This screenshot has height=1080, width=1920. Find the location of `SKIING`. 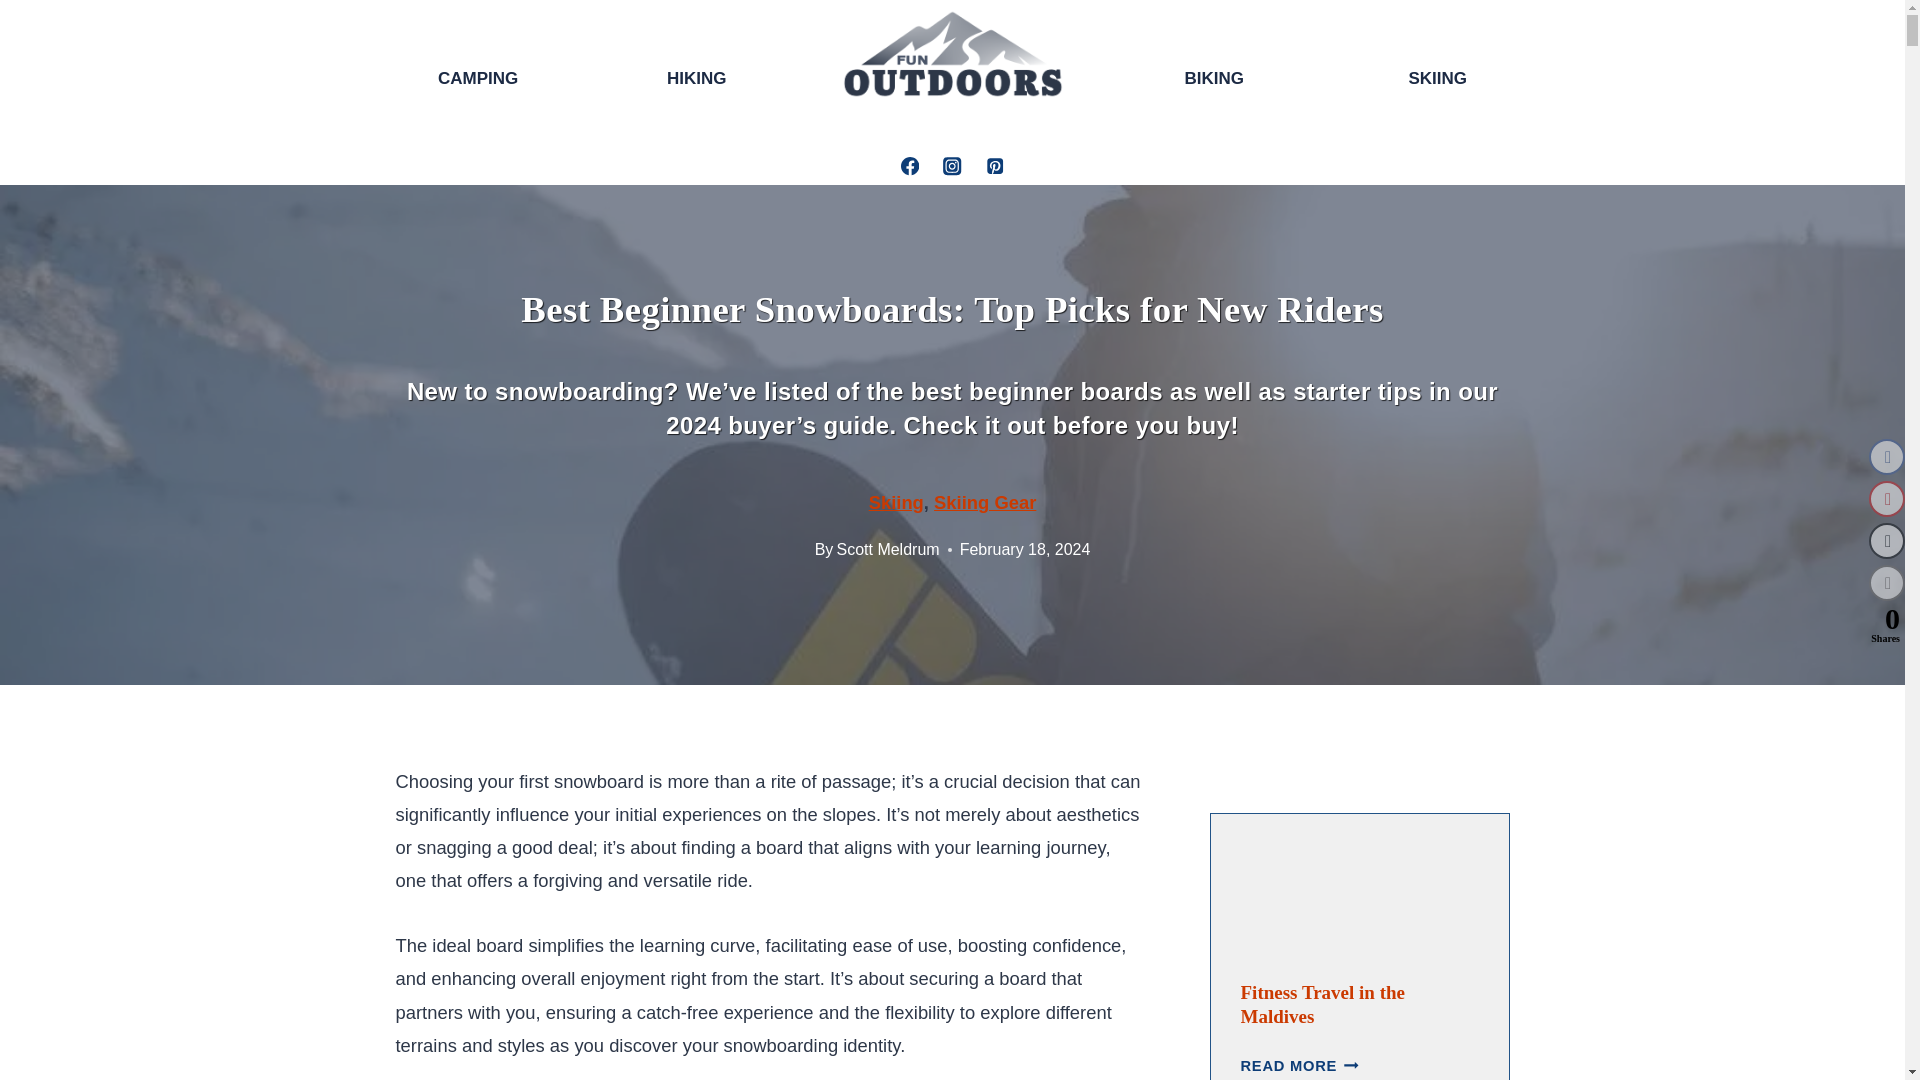

SKIING is located at coordinates (1437, 80).